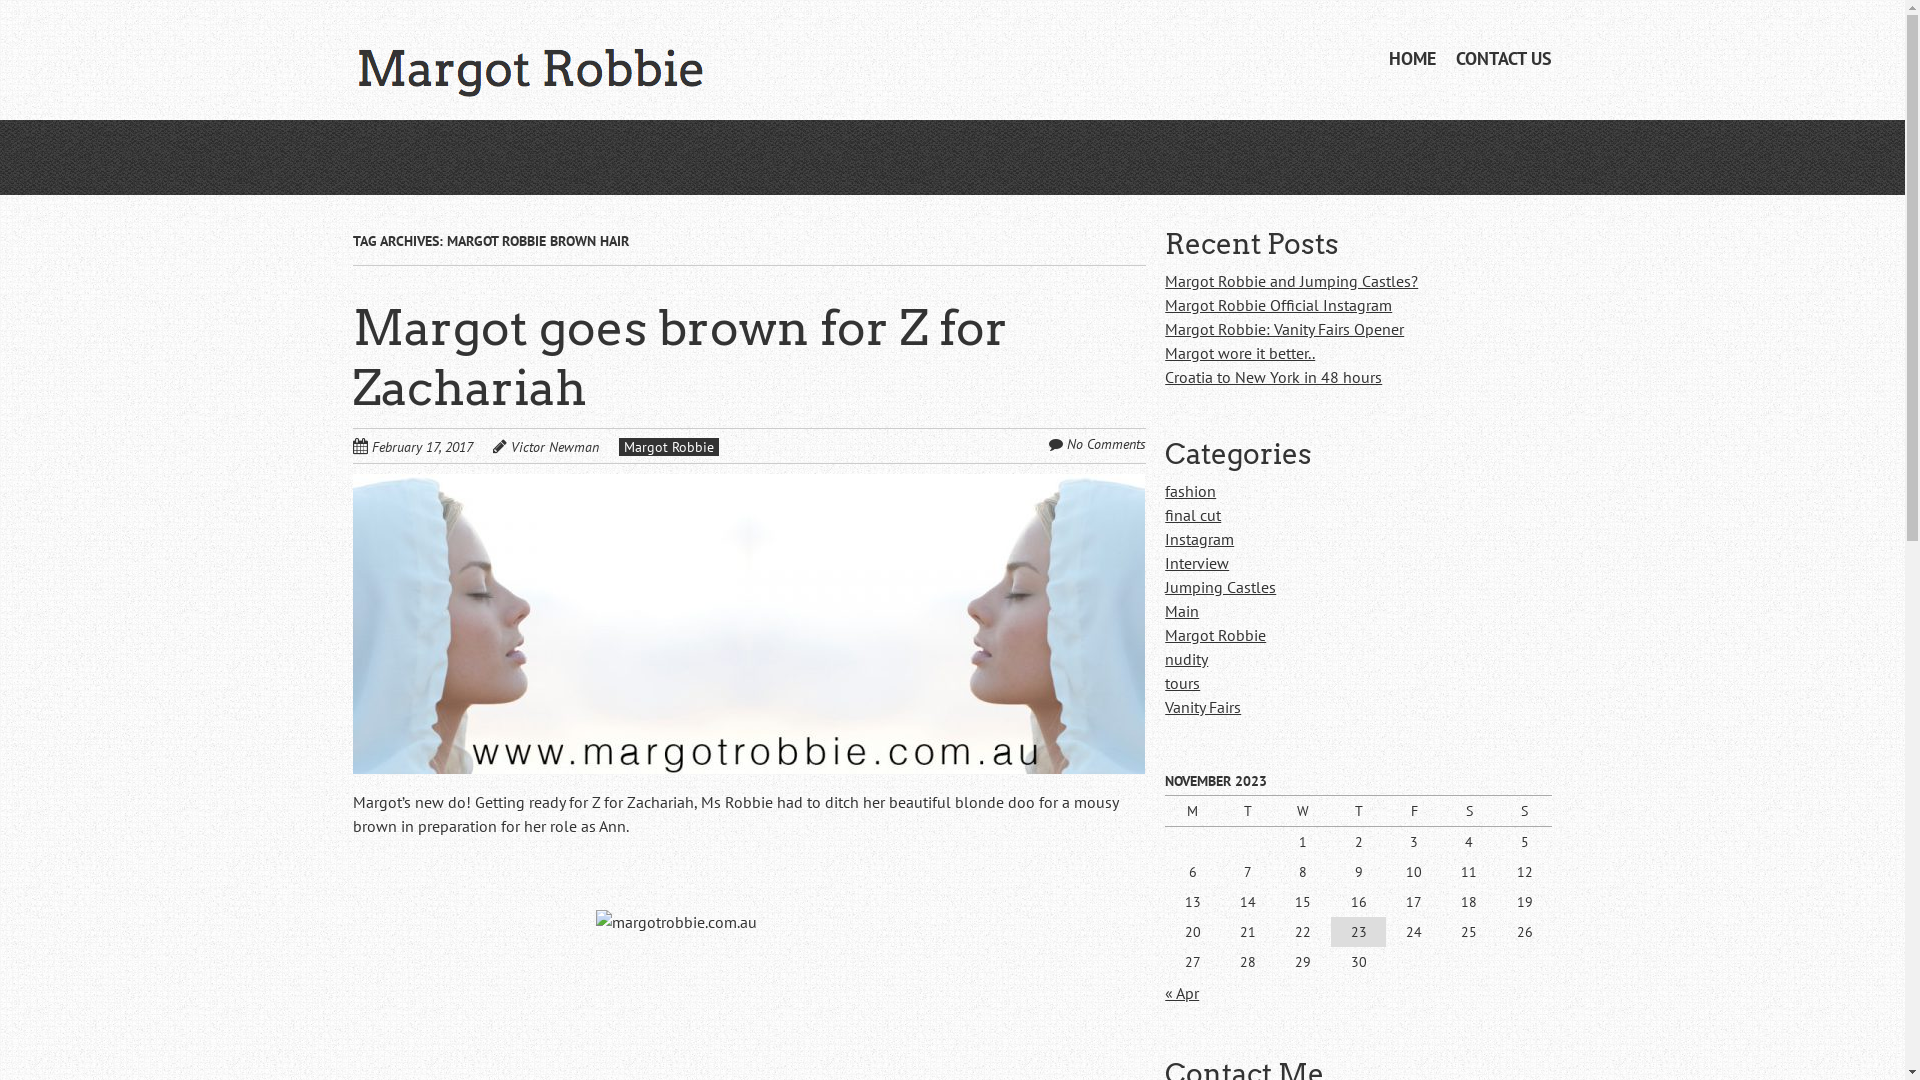 Image resolution: width=1920 pixels, height=1080 pixels. I want to click on Margot Robbie: Vanity Fairs Opener, so click(1284, 329).